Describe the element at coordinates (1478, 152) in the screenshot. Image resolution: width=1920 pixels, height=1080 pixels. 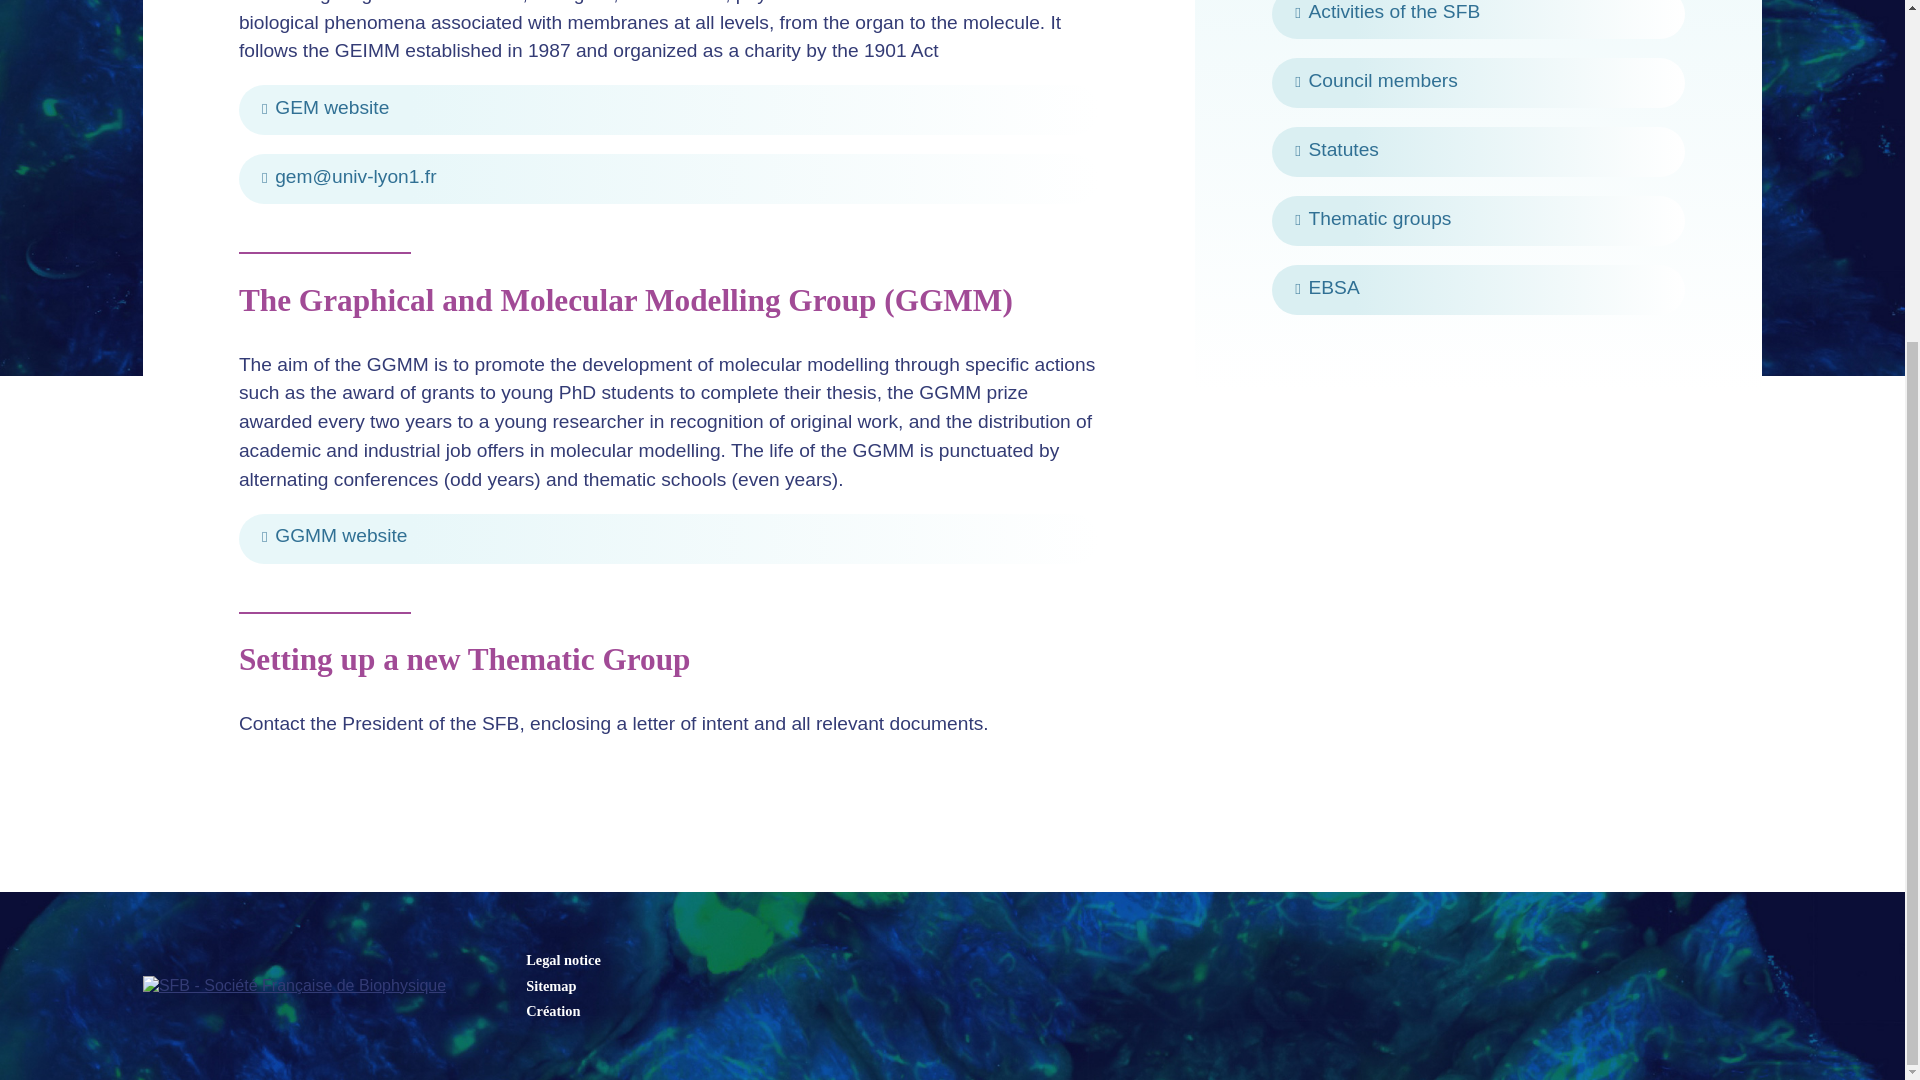
I see `Statutes` at that location.